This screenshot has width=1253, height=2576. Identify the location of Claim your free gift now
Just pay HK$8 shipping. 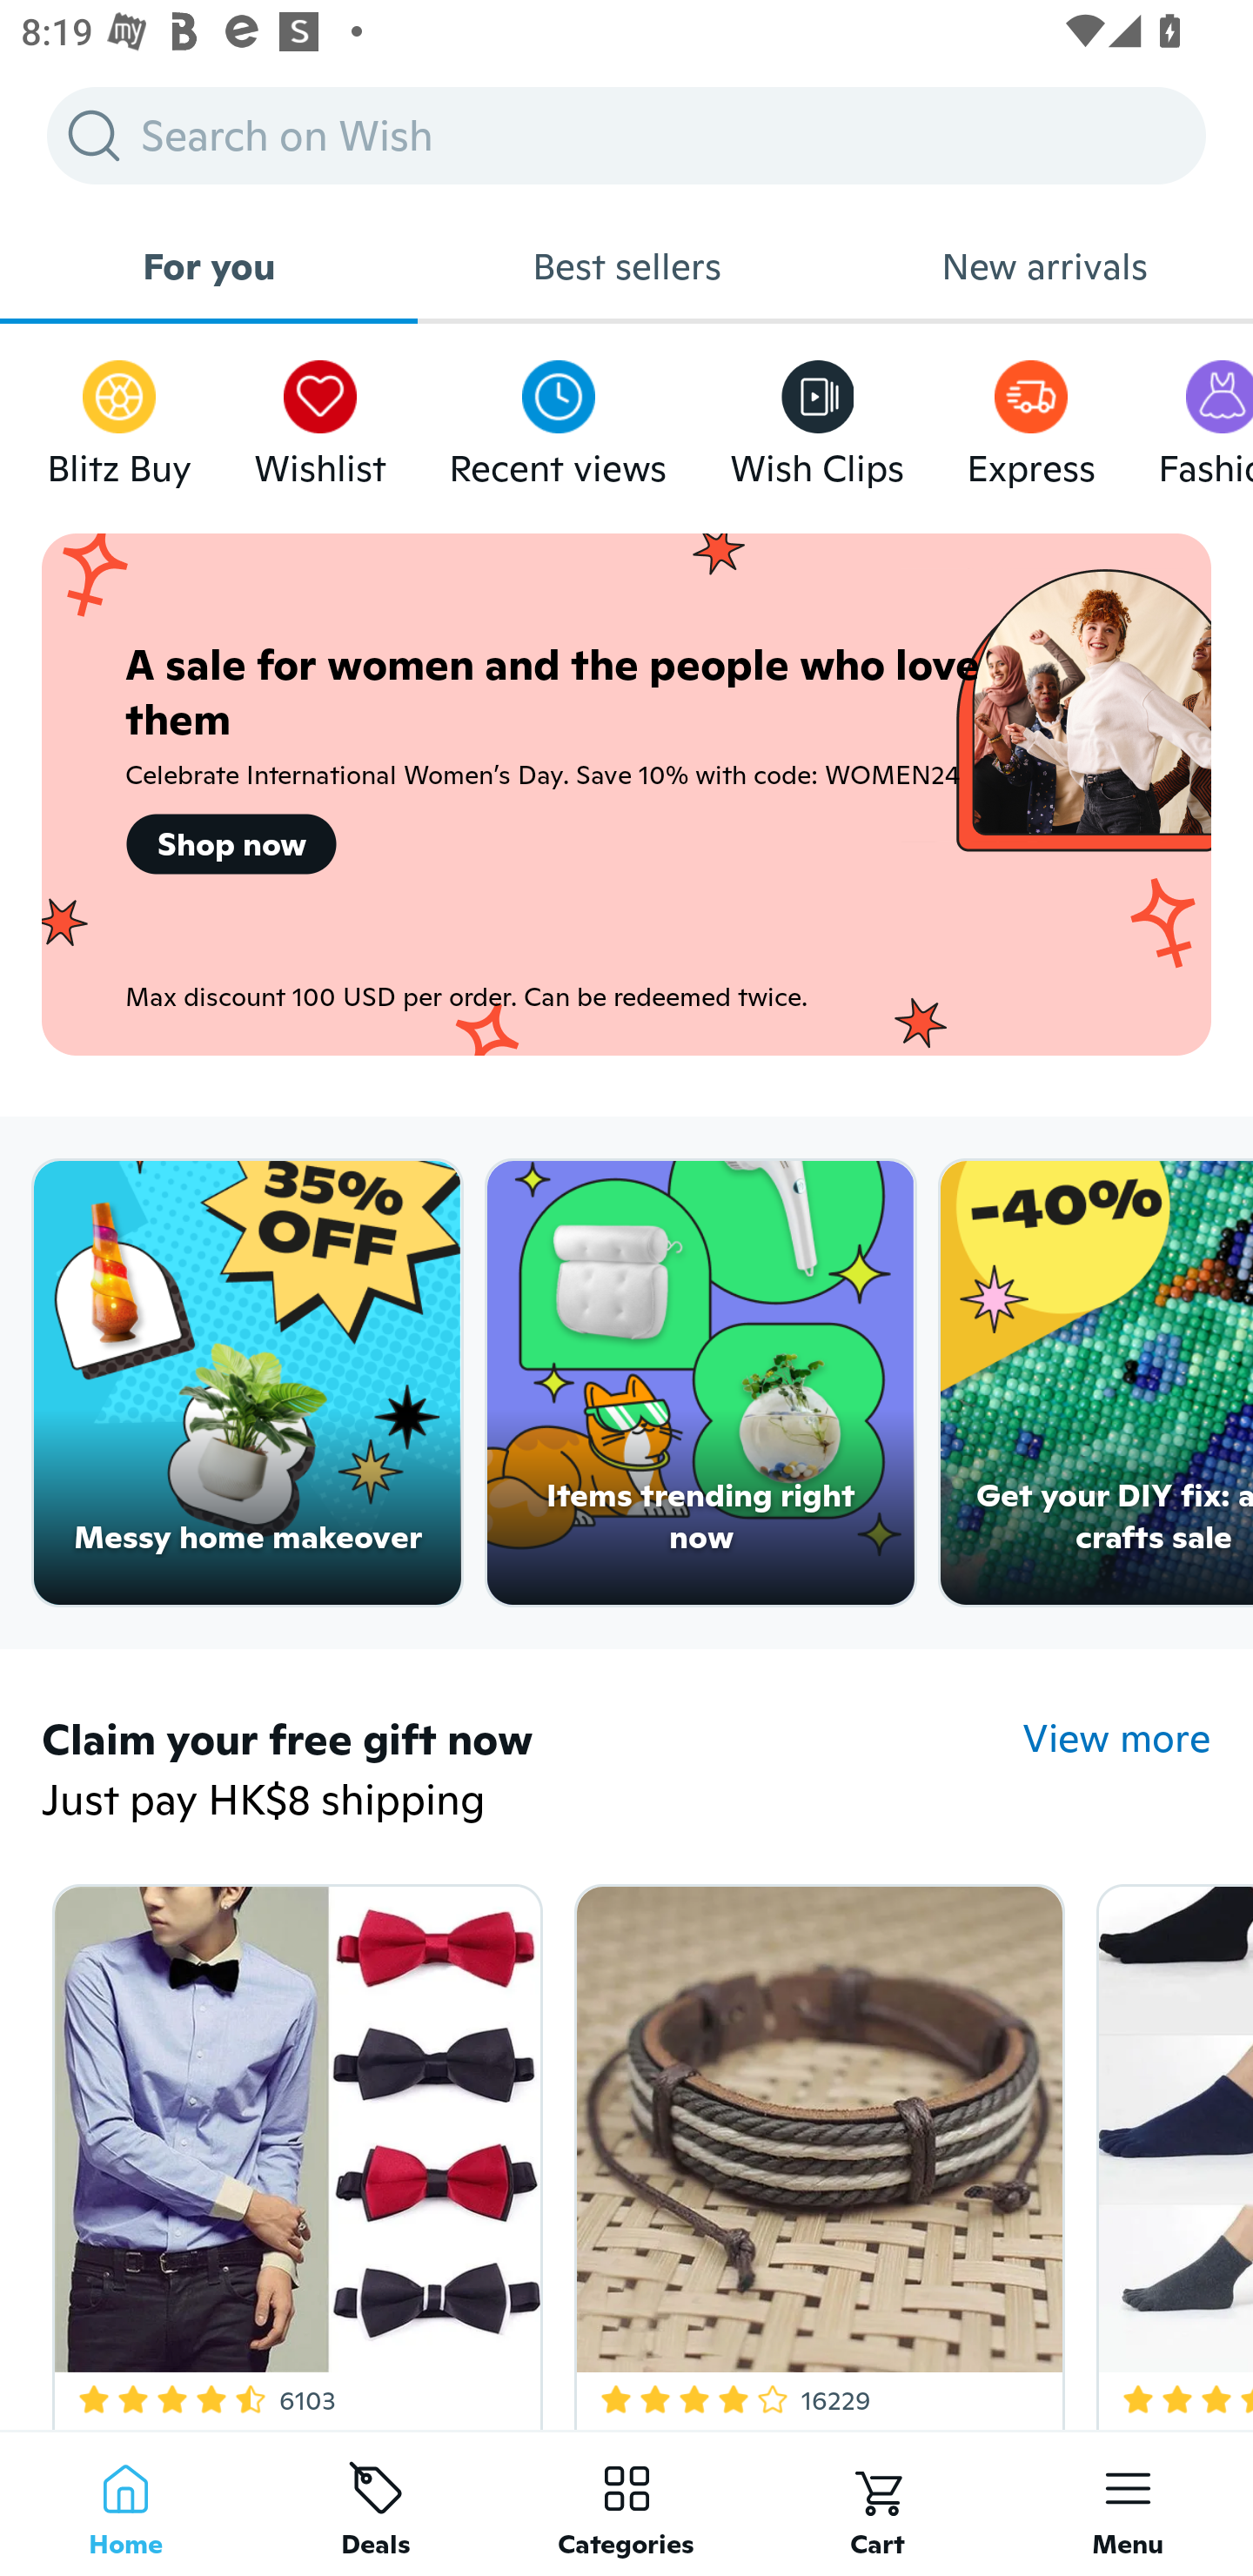
(532, 1772).